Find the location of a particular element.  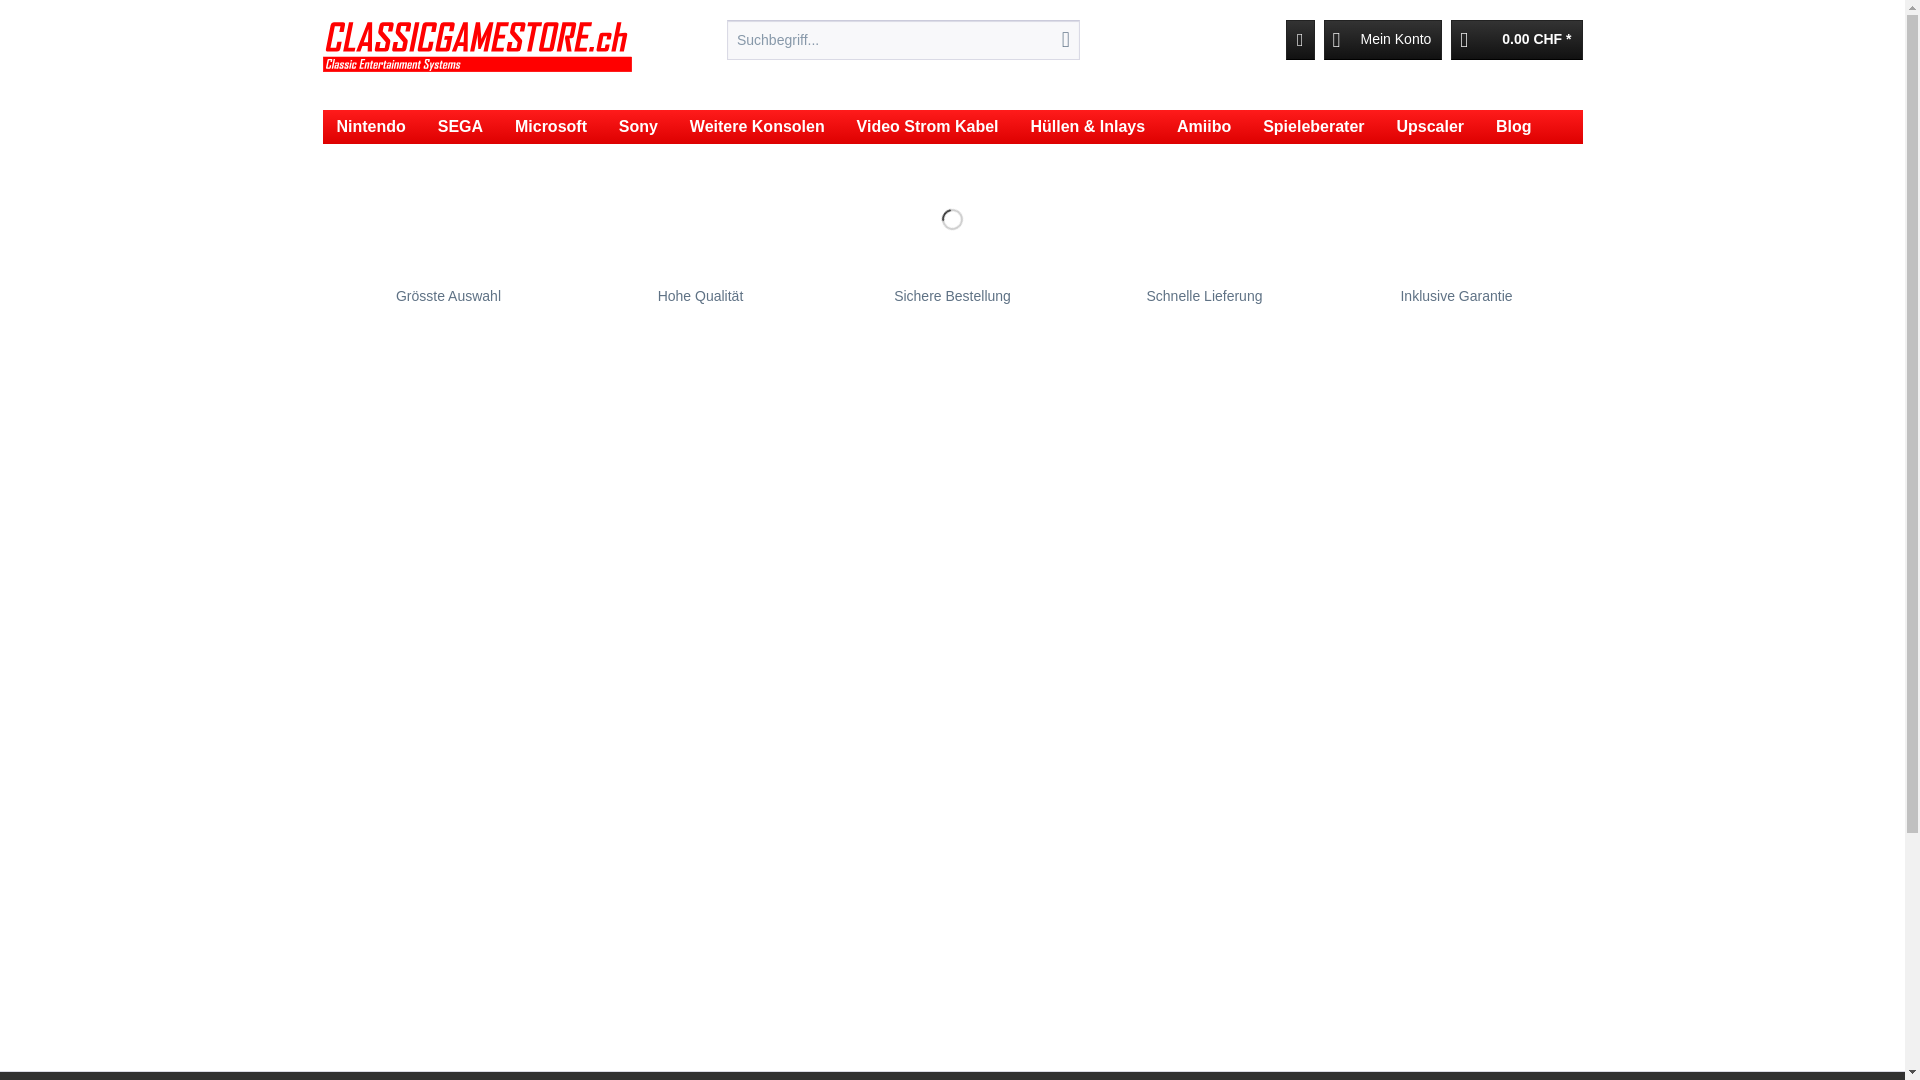

Classicgamestore.ch - zur Startseite wechseln is located at coordinates (477, 60).